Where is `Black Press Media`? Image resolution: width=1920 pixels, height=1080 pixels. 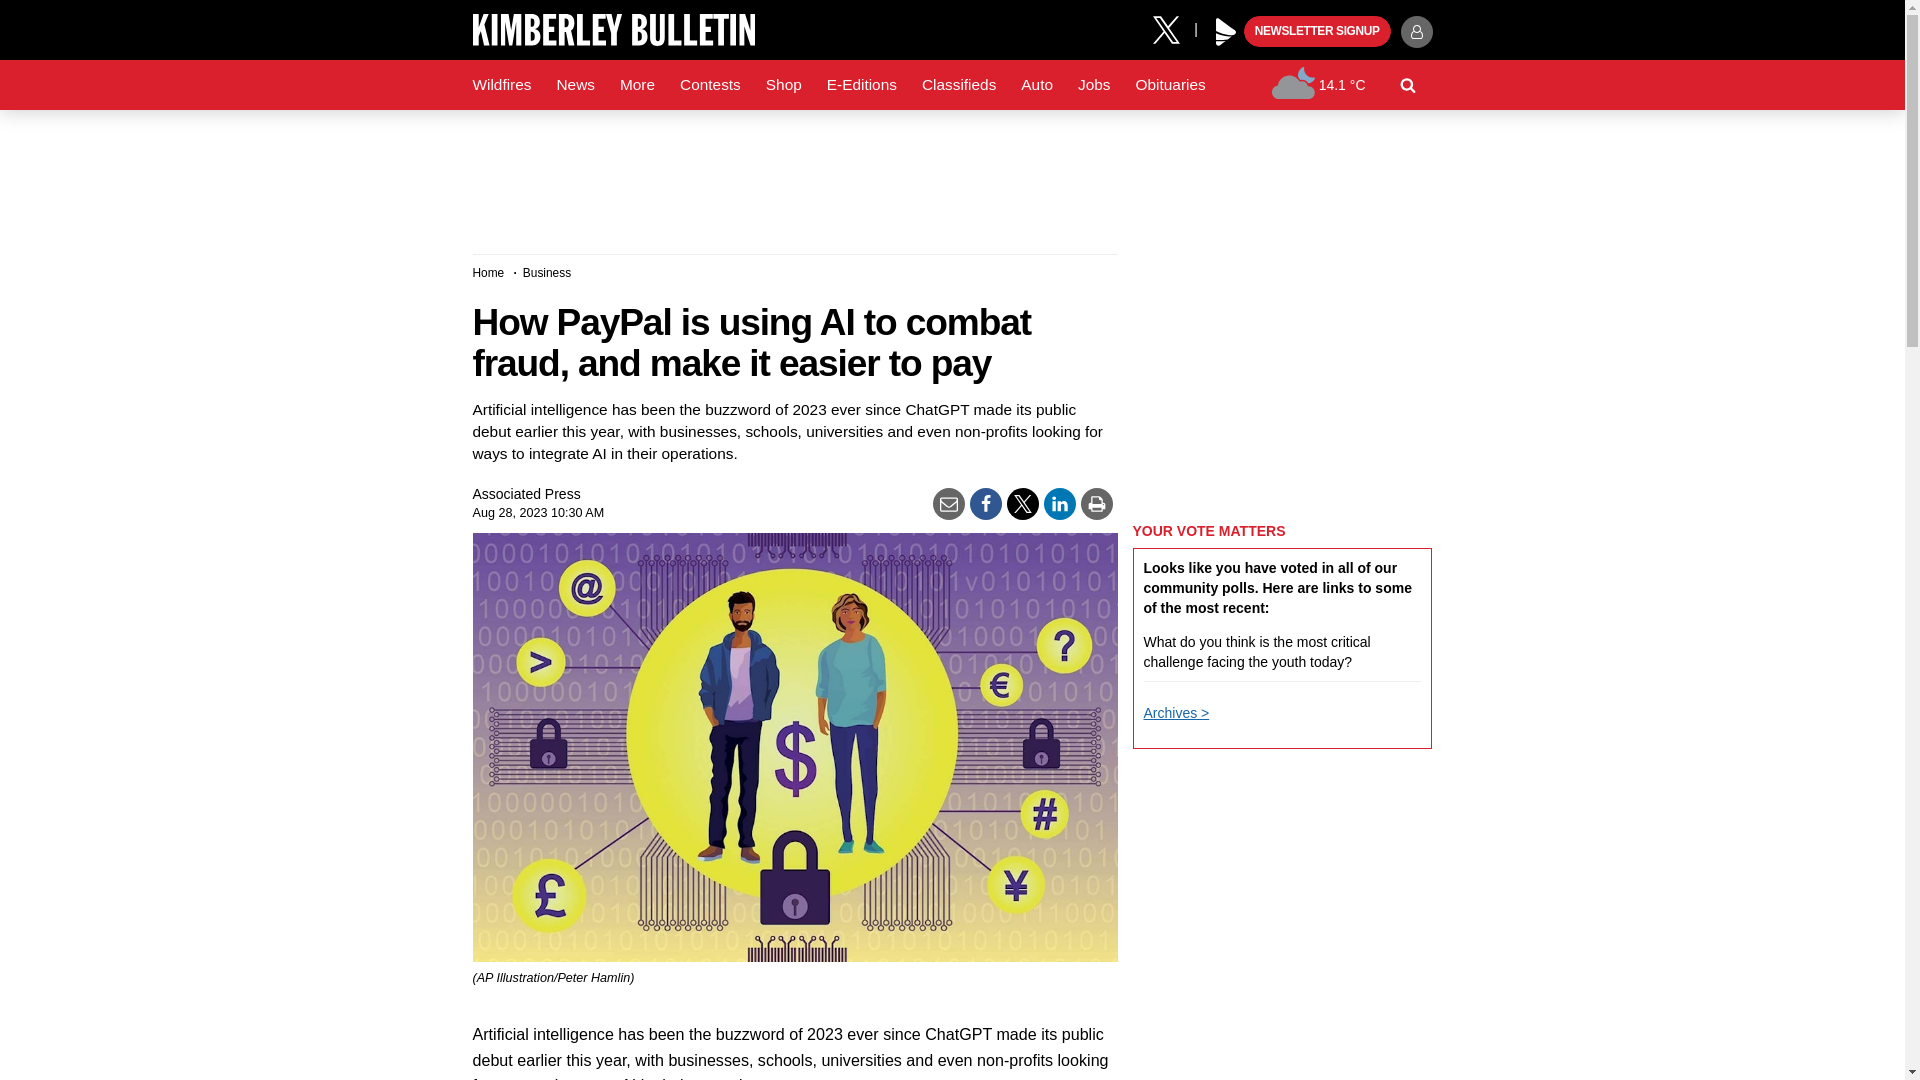 Black Press Media is located at coordinates (1226, 32).